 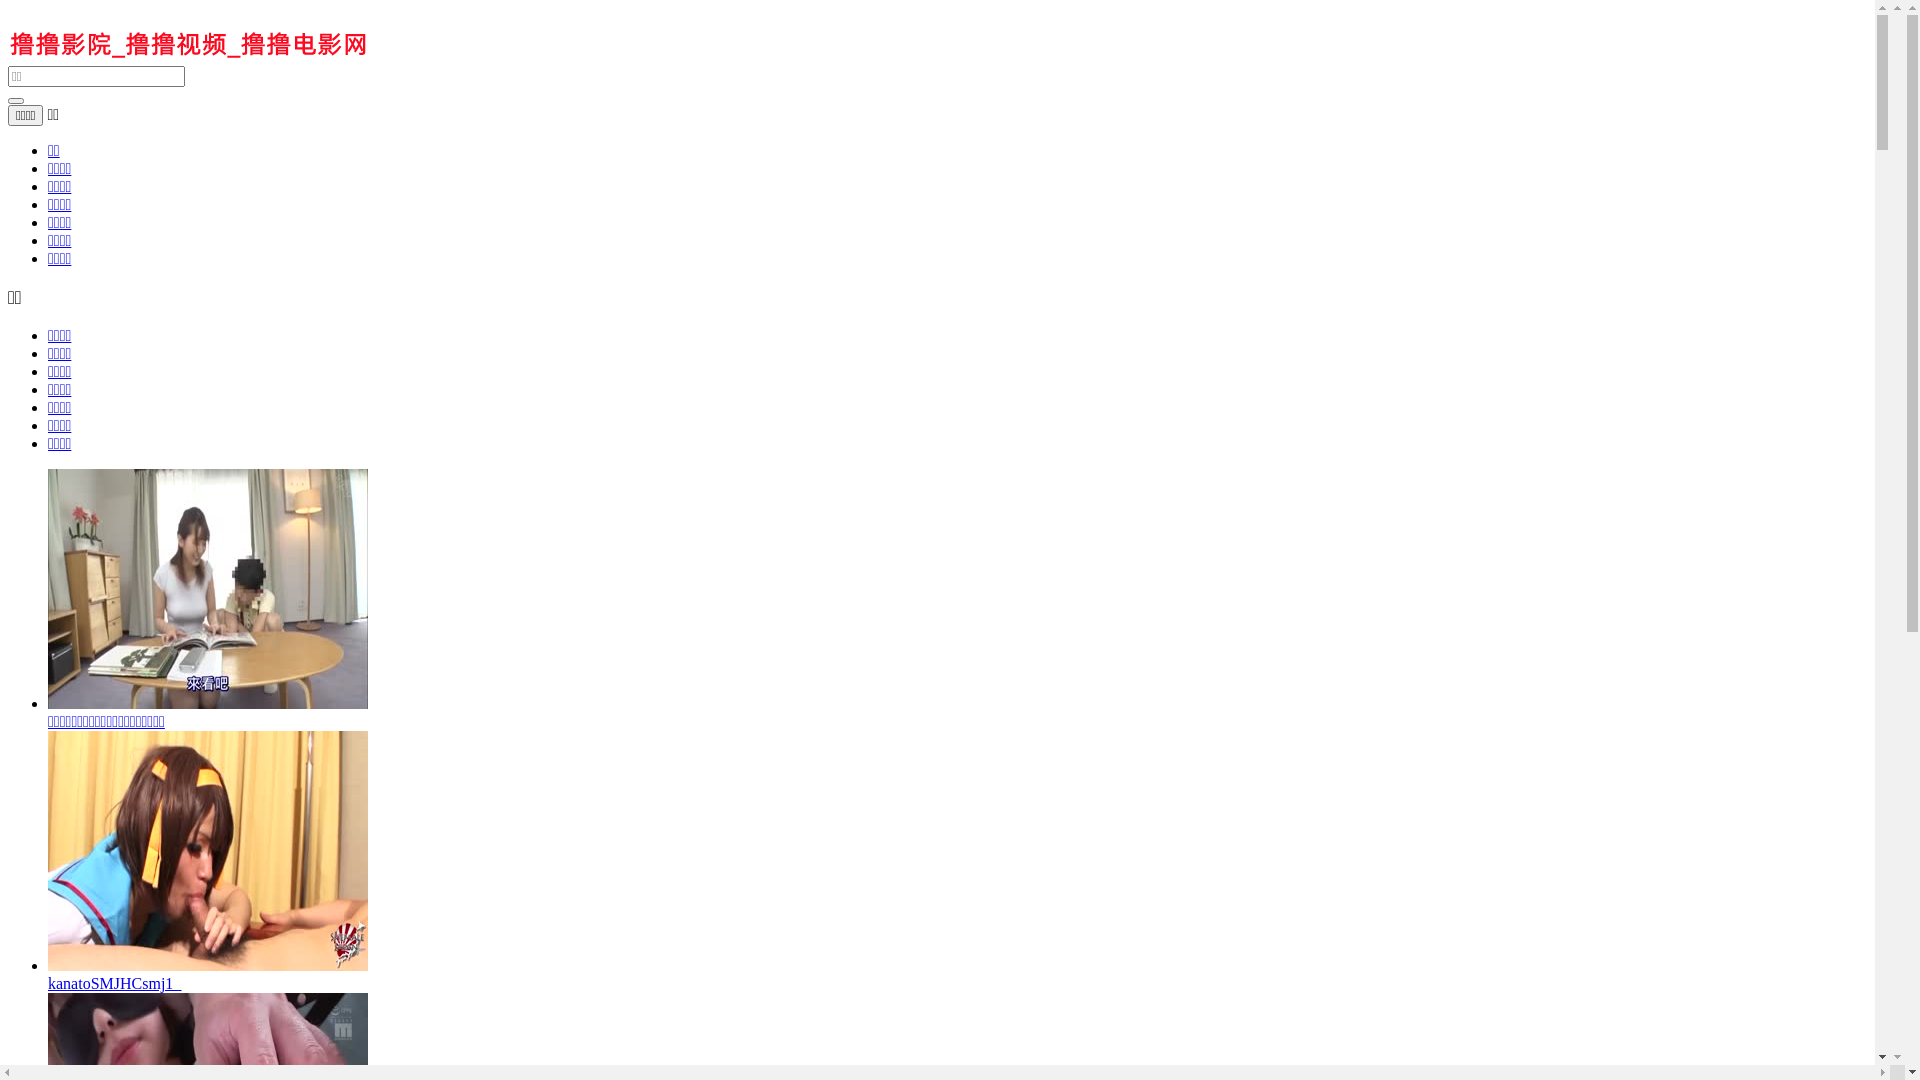 What do you see at coordinates (1870, 941) in the screenshot?
I see `1` at bounding box center [1870, 941].